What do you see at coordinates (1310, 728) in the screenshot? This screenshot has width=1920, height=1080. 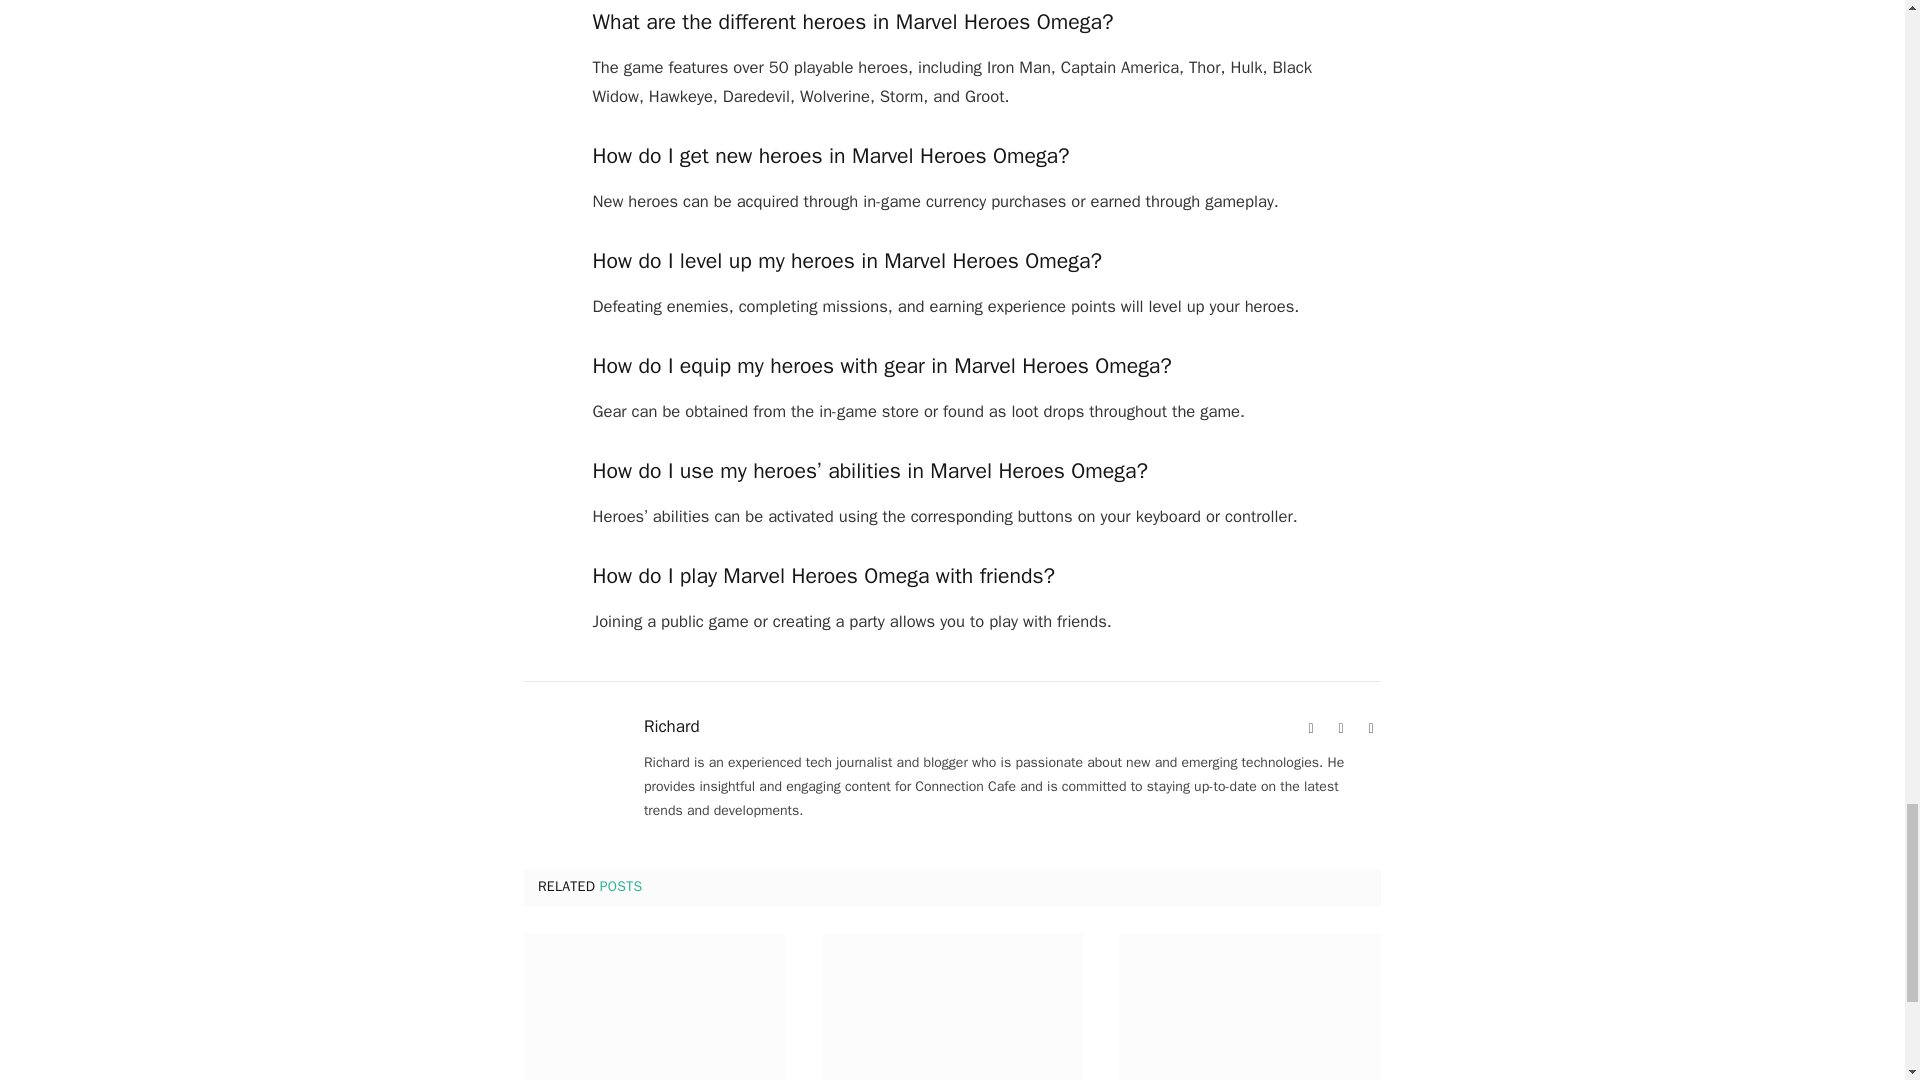 I see `Website` at bounding box center [1310, 728].